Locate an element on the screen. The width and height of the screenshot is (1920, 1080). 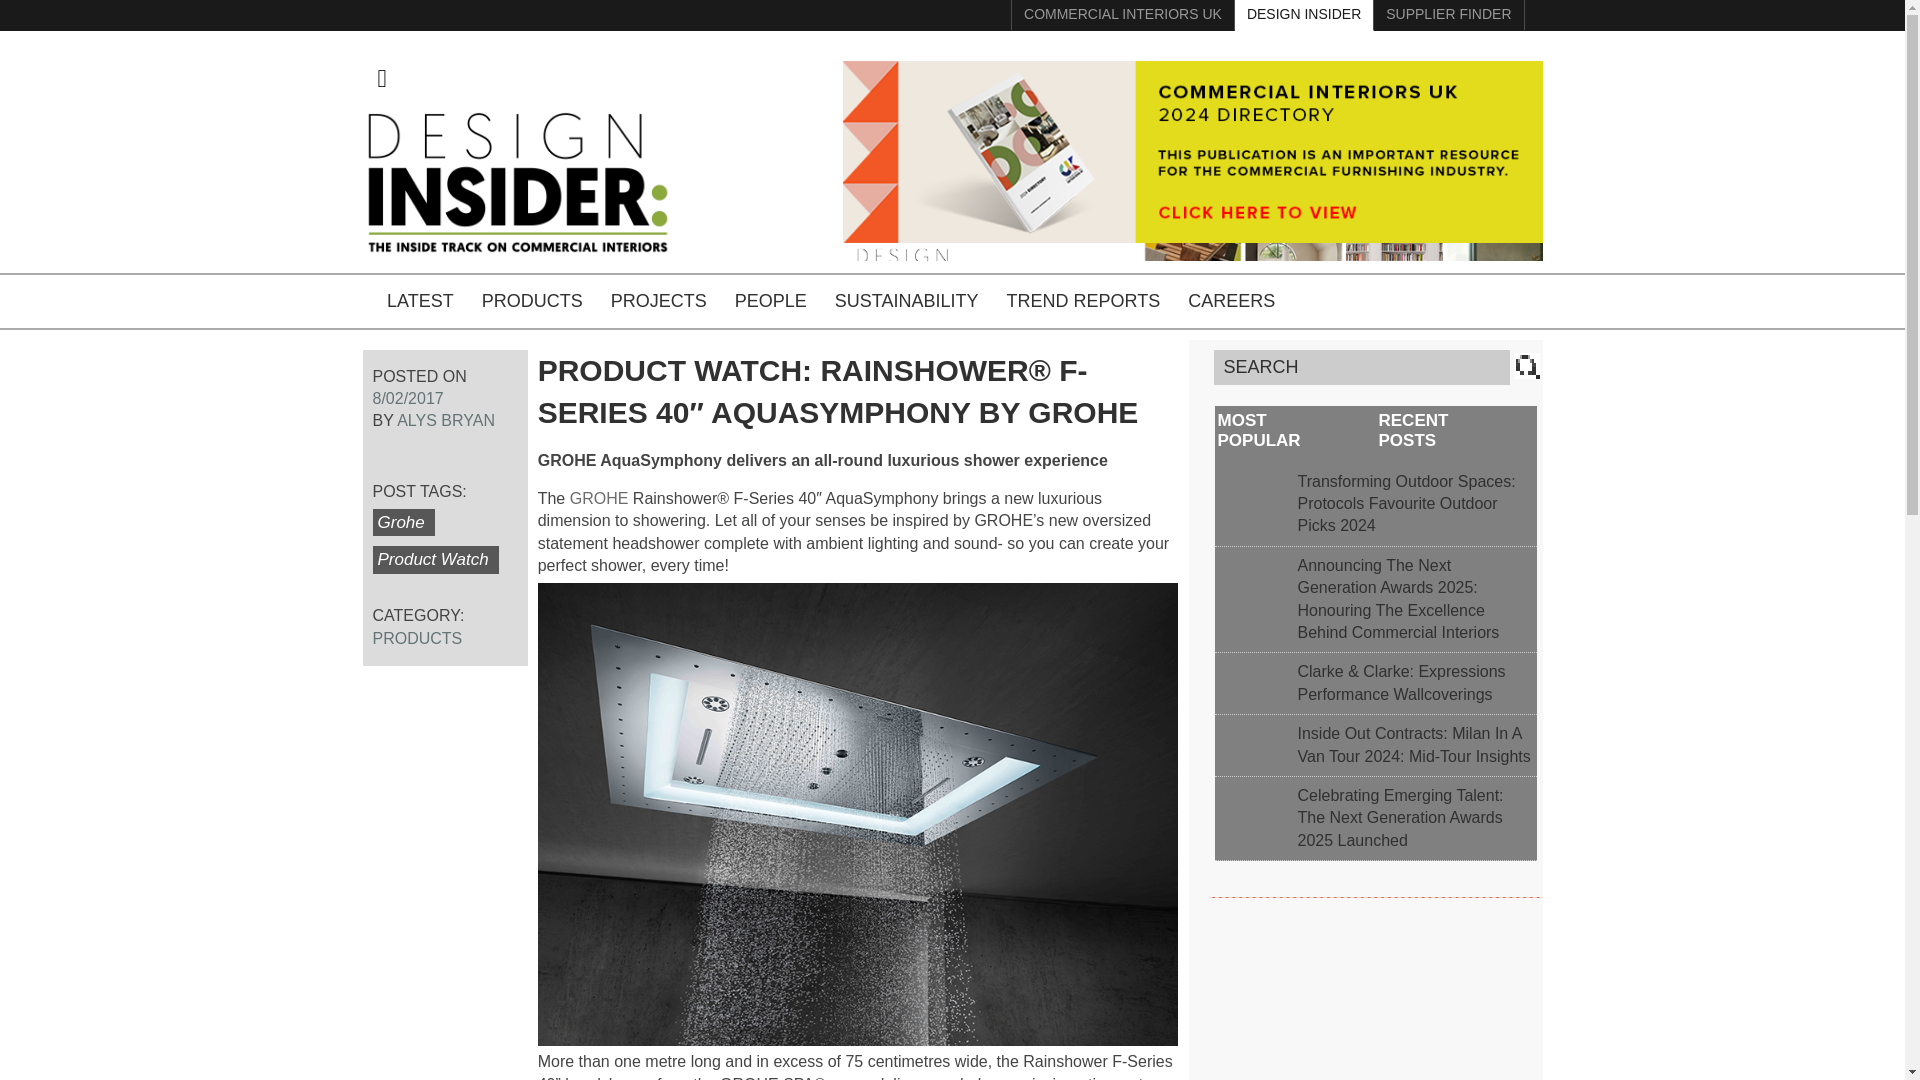
Grohe is located at coordinates (402, 522).